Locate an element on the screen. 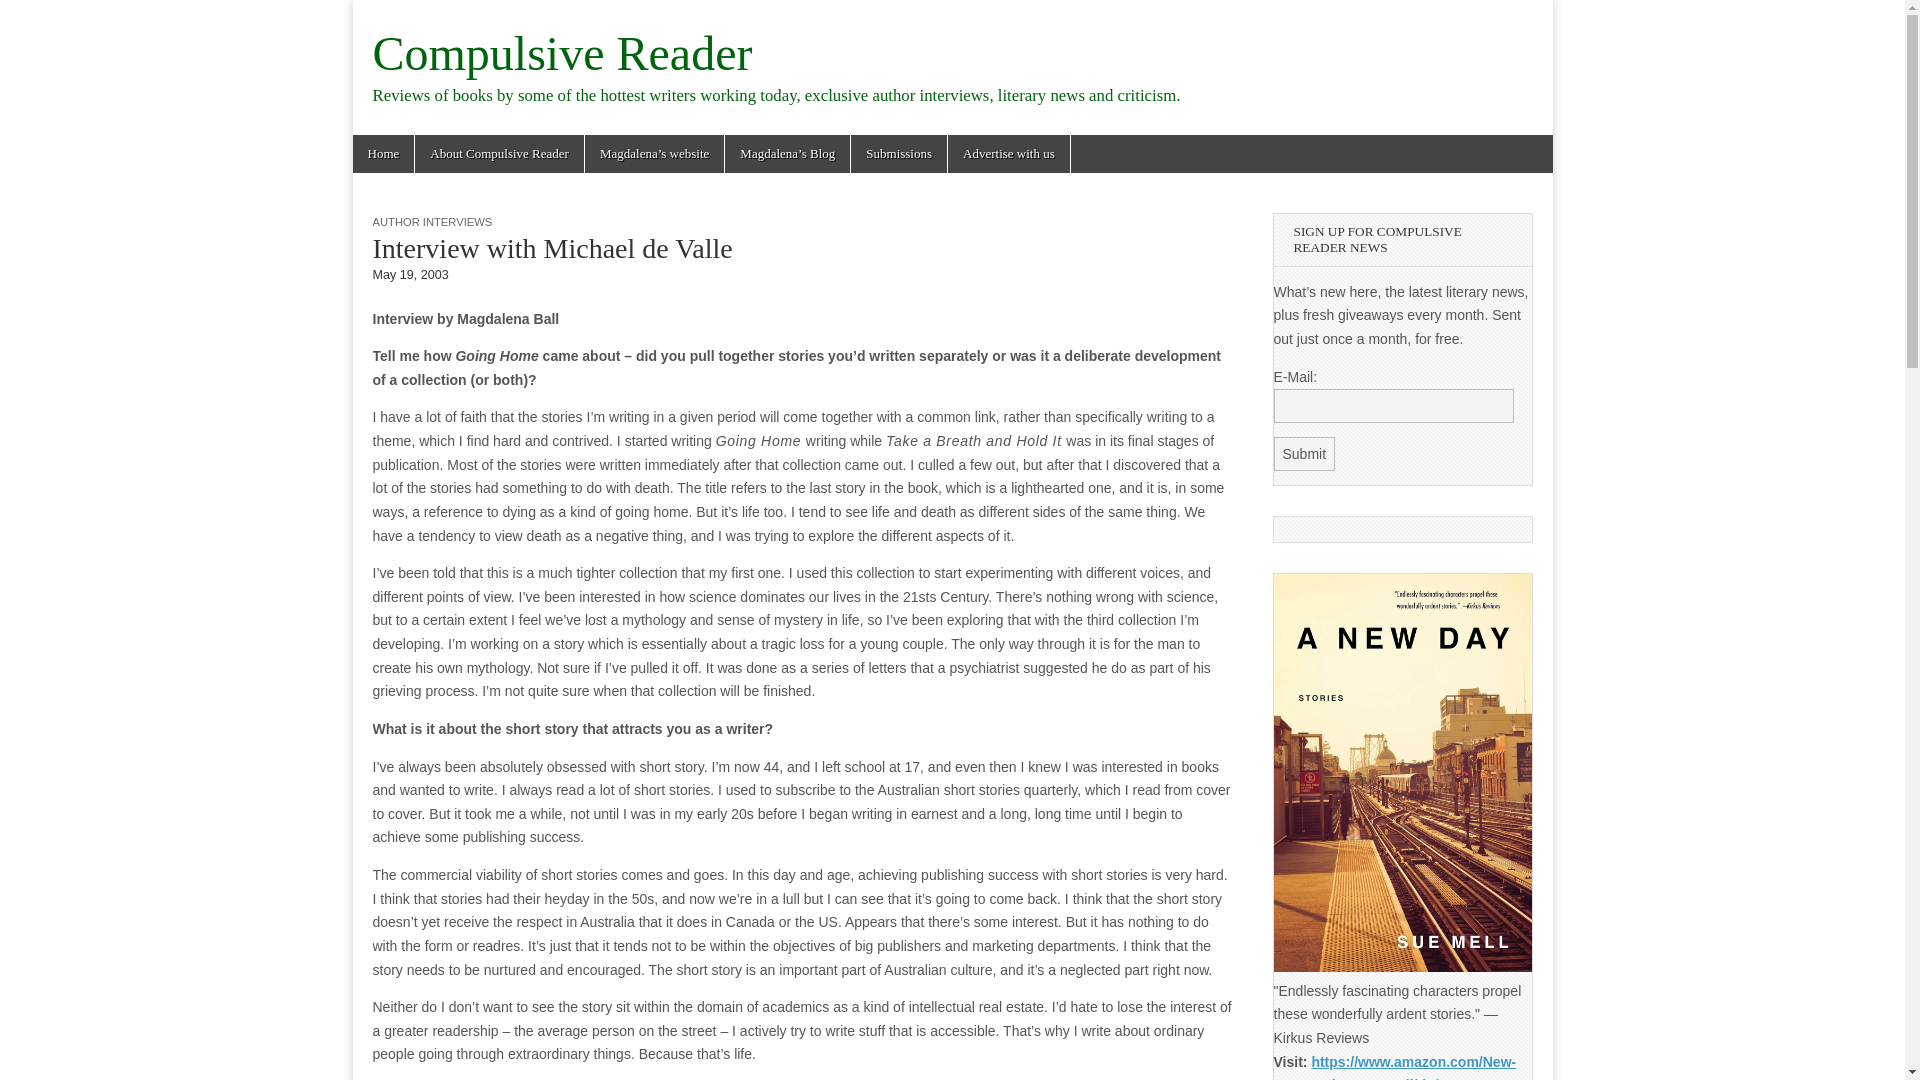 The height and width of the screenshot is (1080, 1920). Submit is located at coordinates (1305, 454).